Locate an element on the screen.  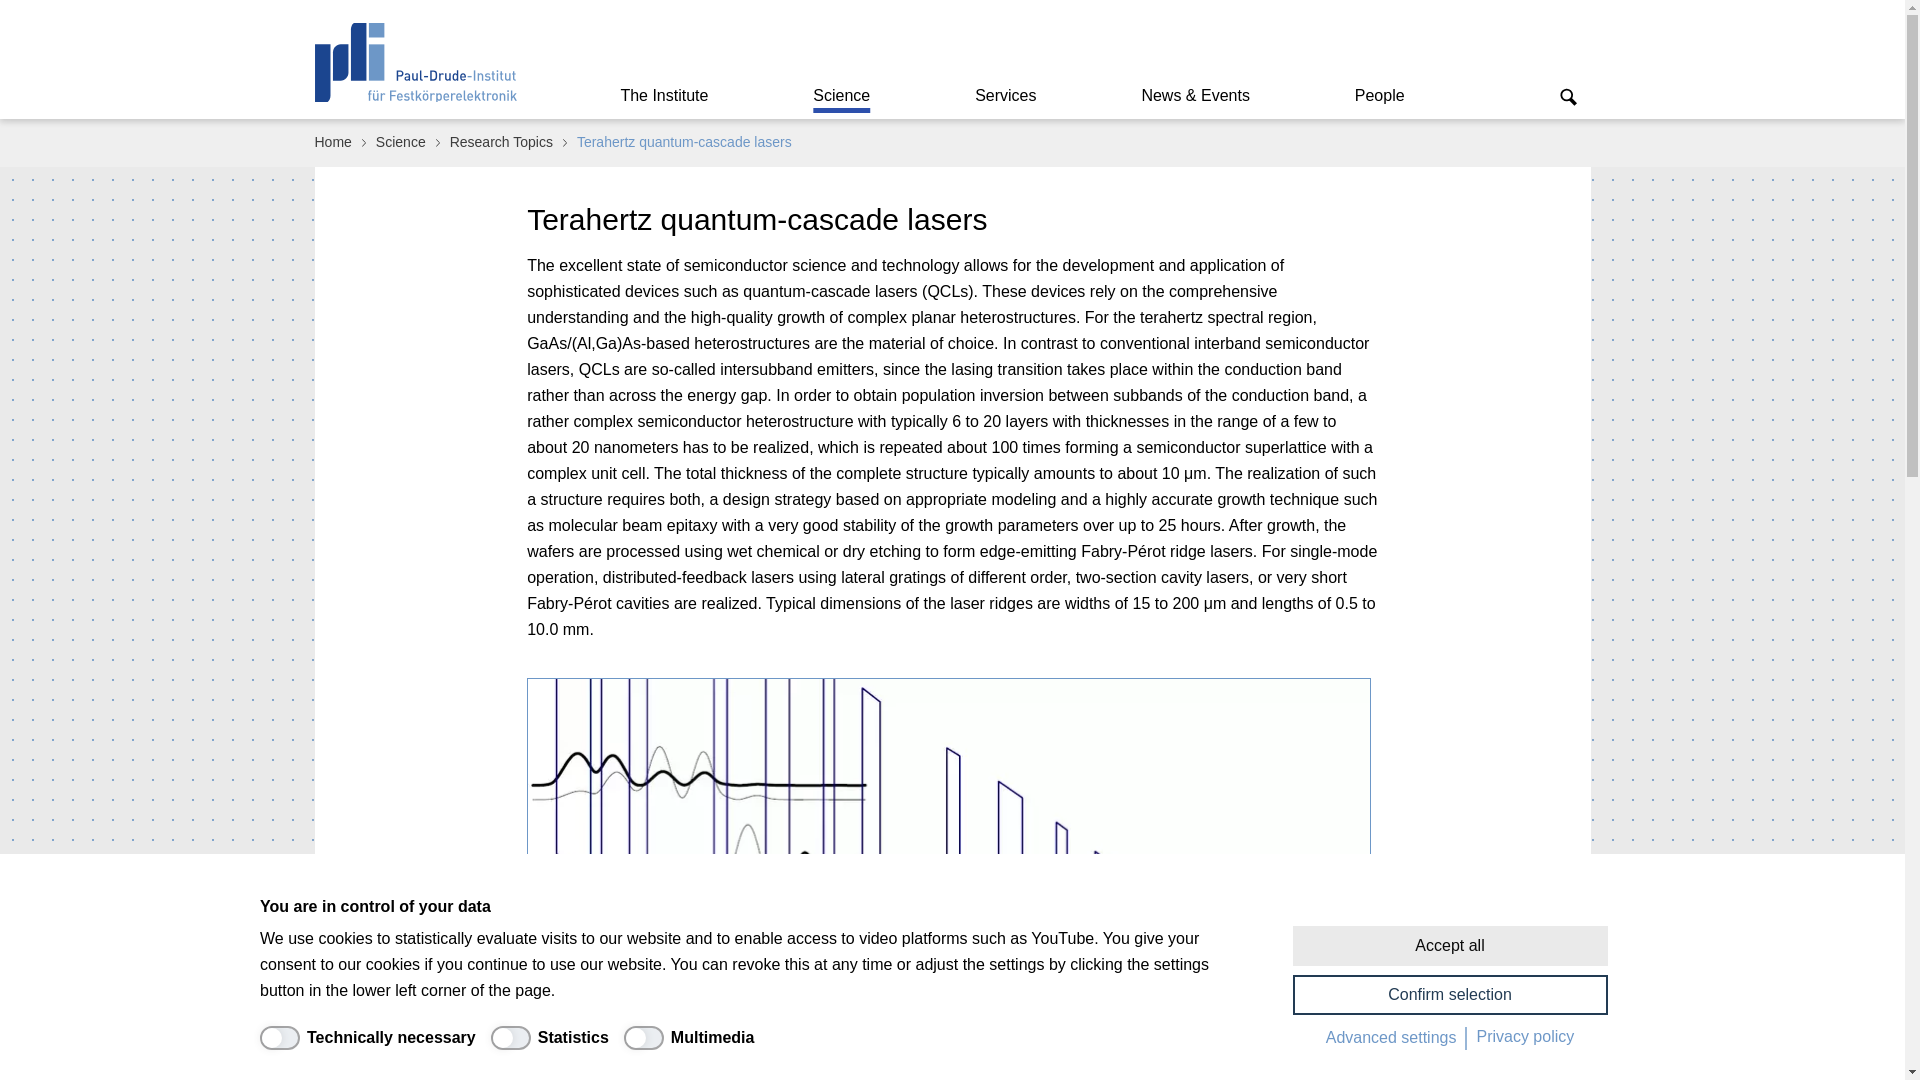
Services is located at coordinates (1004, 95).